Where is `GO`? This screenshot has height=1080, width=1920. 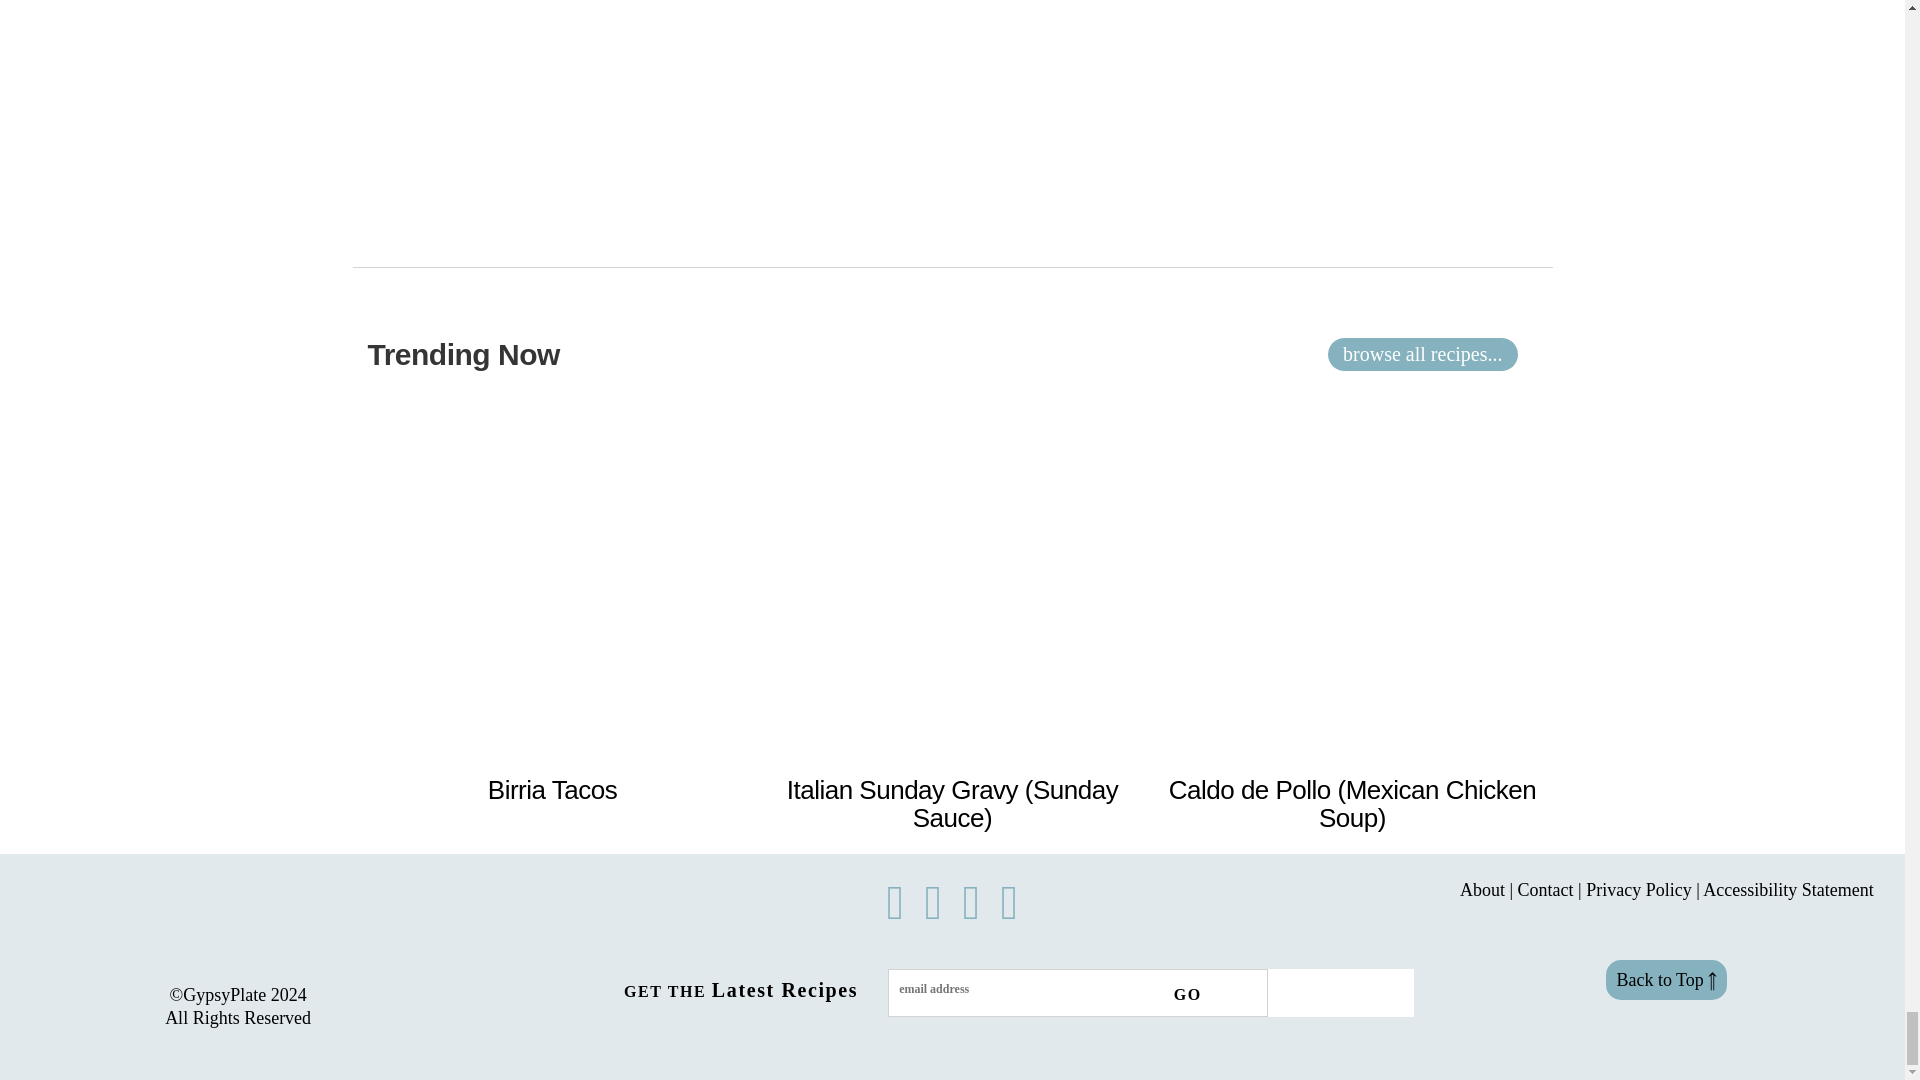 GO is located at coordinates (1178, 994).